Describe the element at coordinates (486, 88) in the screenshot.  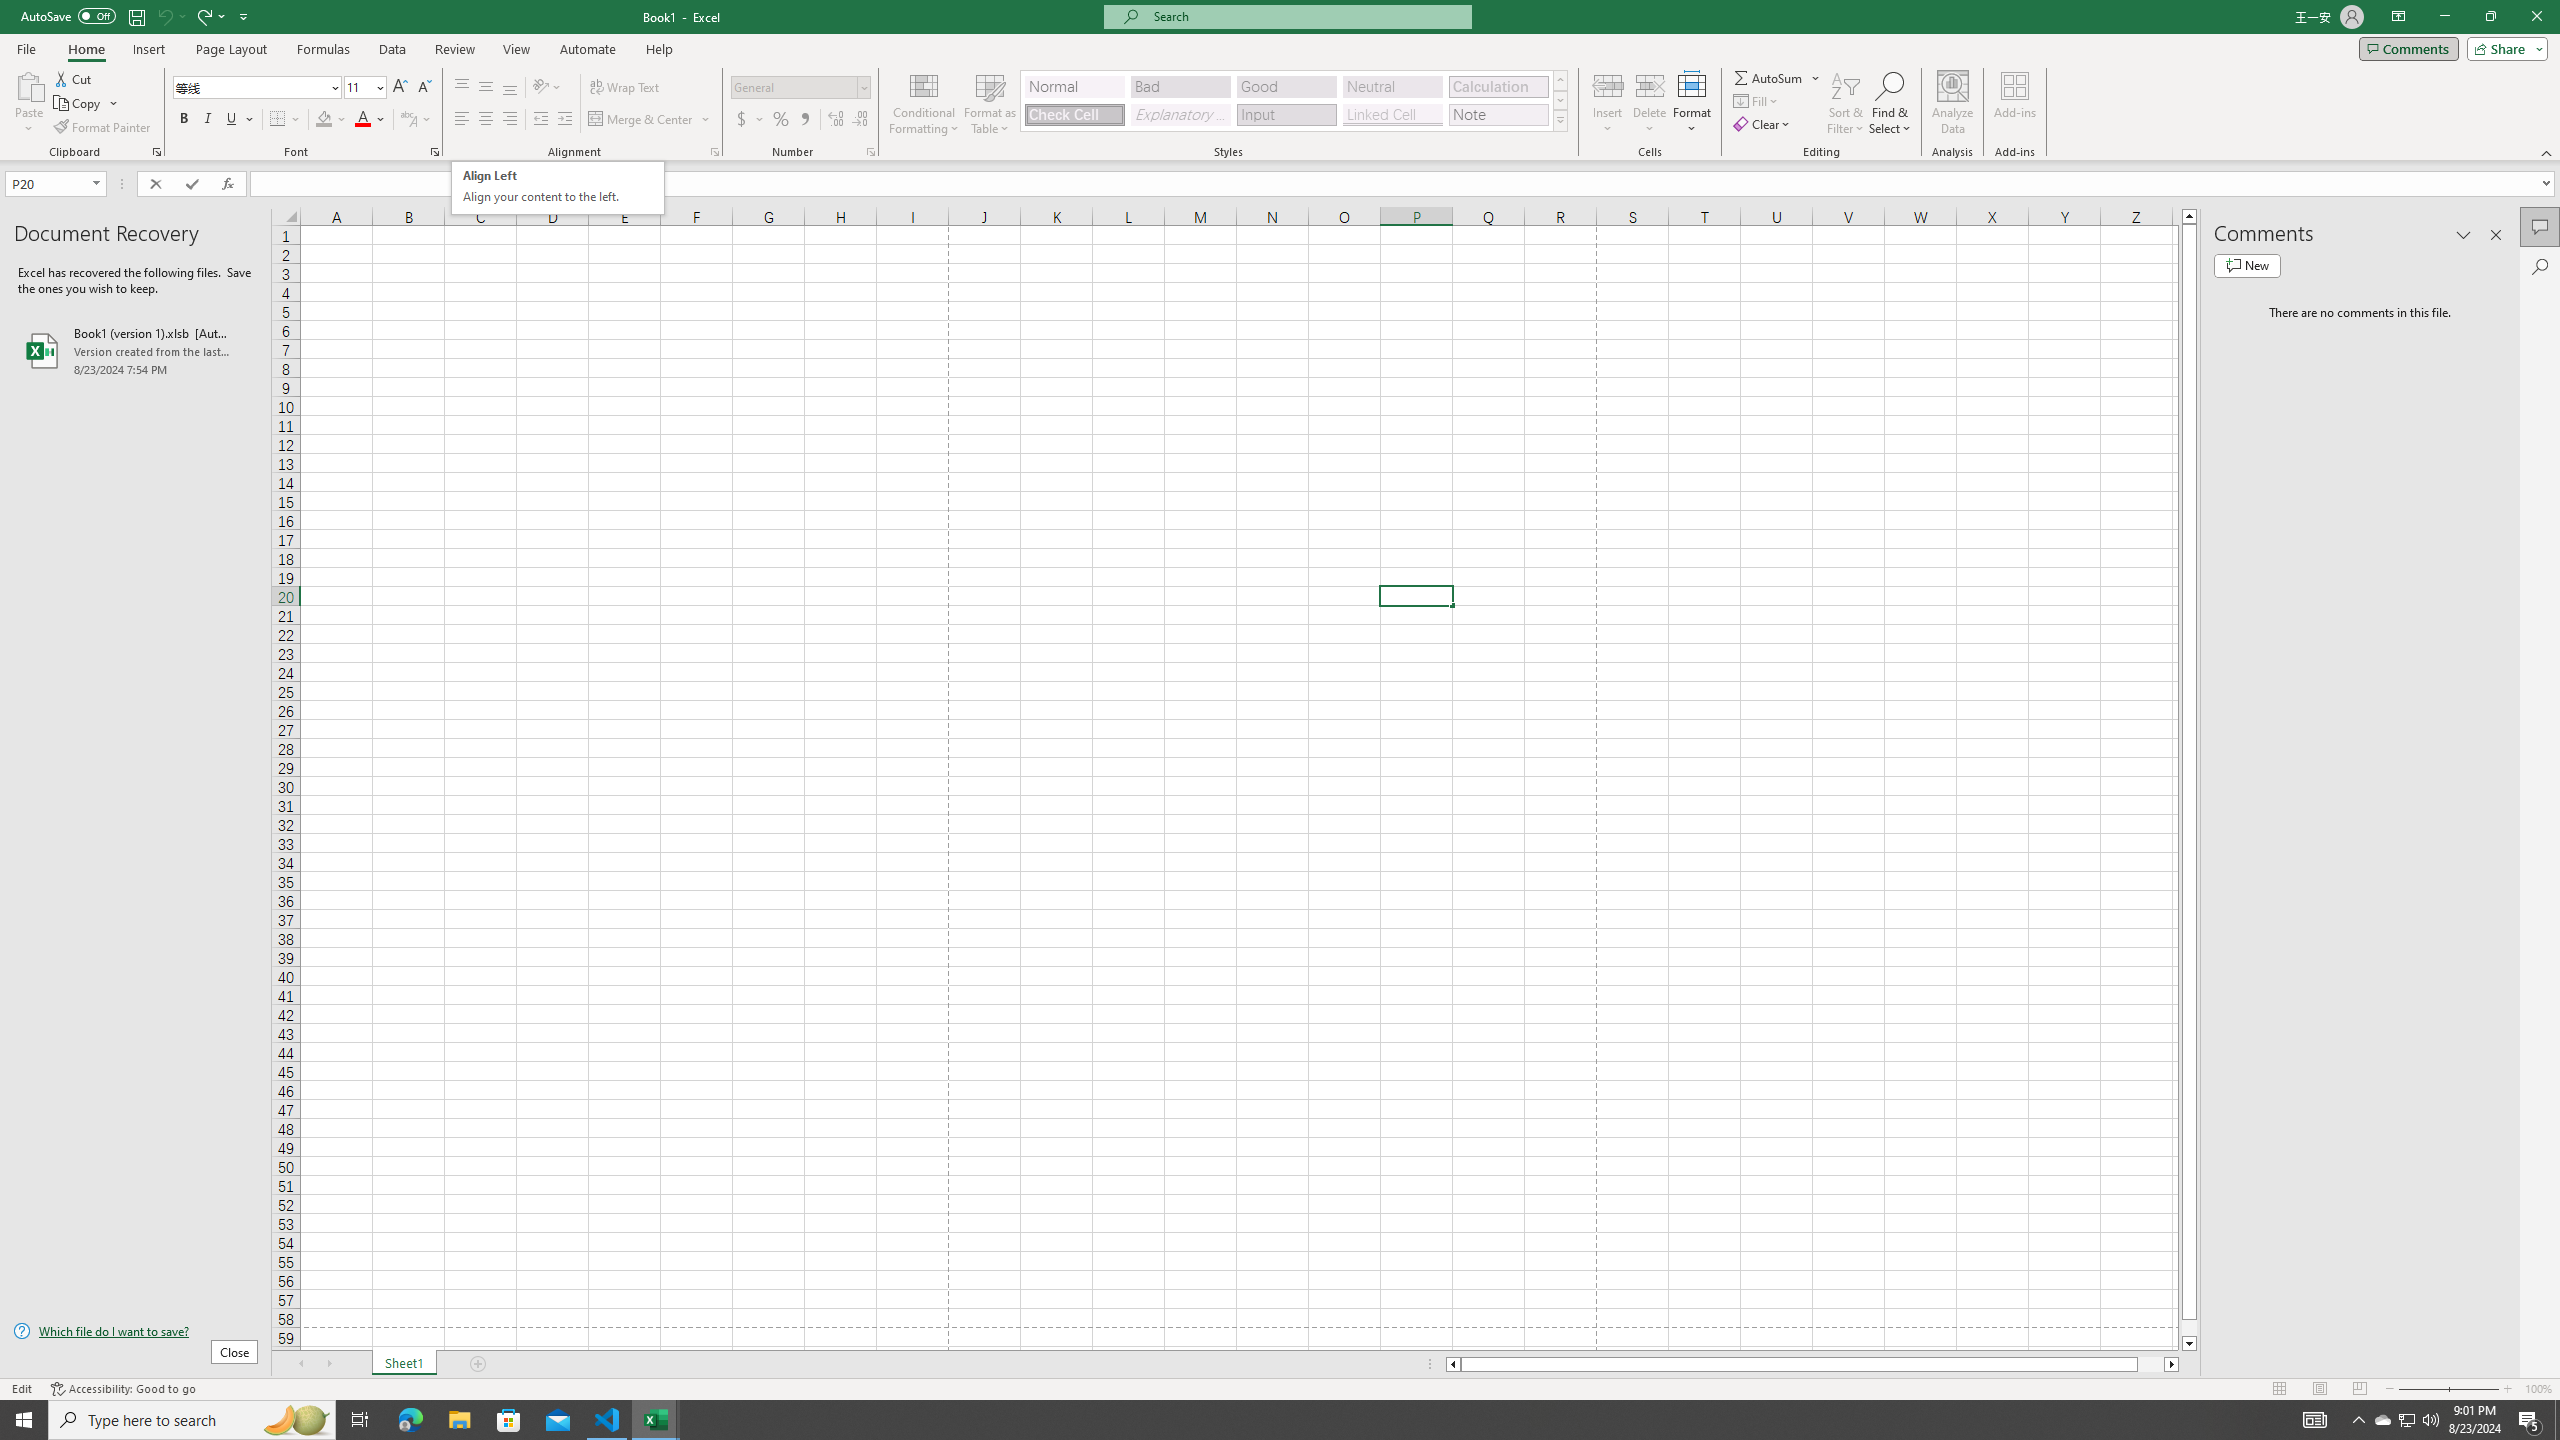
I see `Middle Align` at that location.